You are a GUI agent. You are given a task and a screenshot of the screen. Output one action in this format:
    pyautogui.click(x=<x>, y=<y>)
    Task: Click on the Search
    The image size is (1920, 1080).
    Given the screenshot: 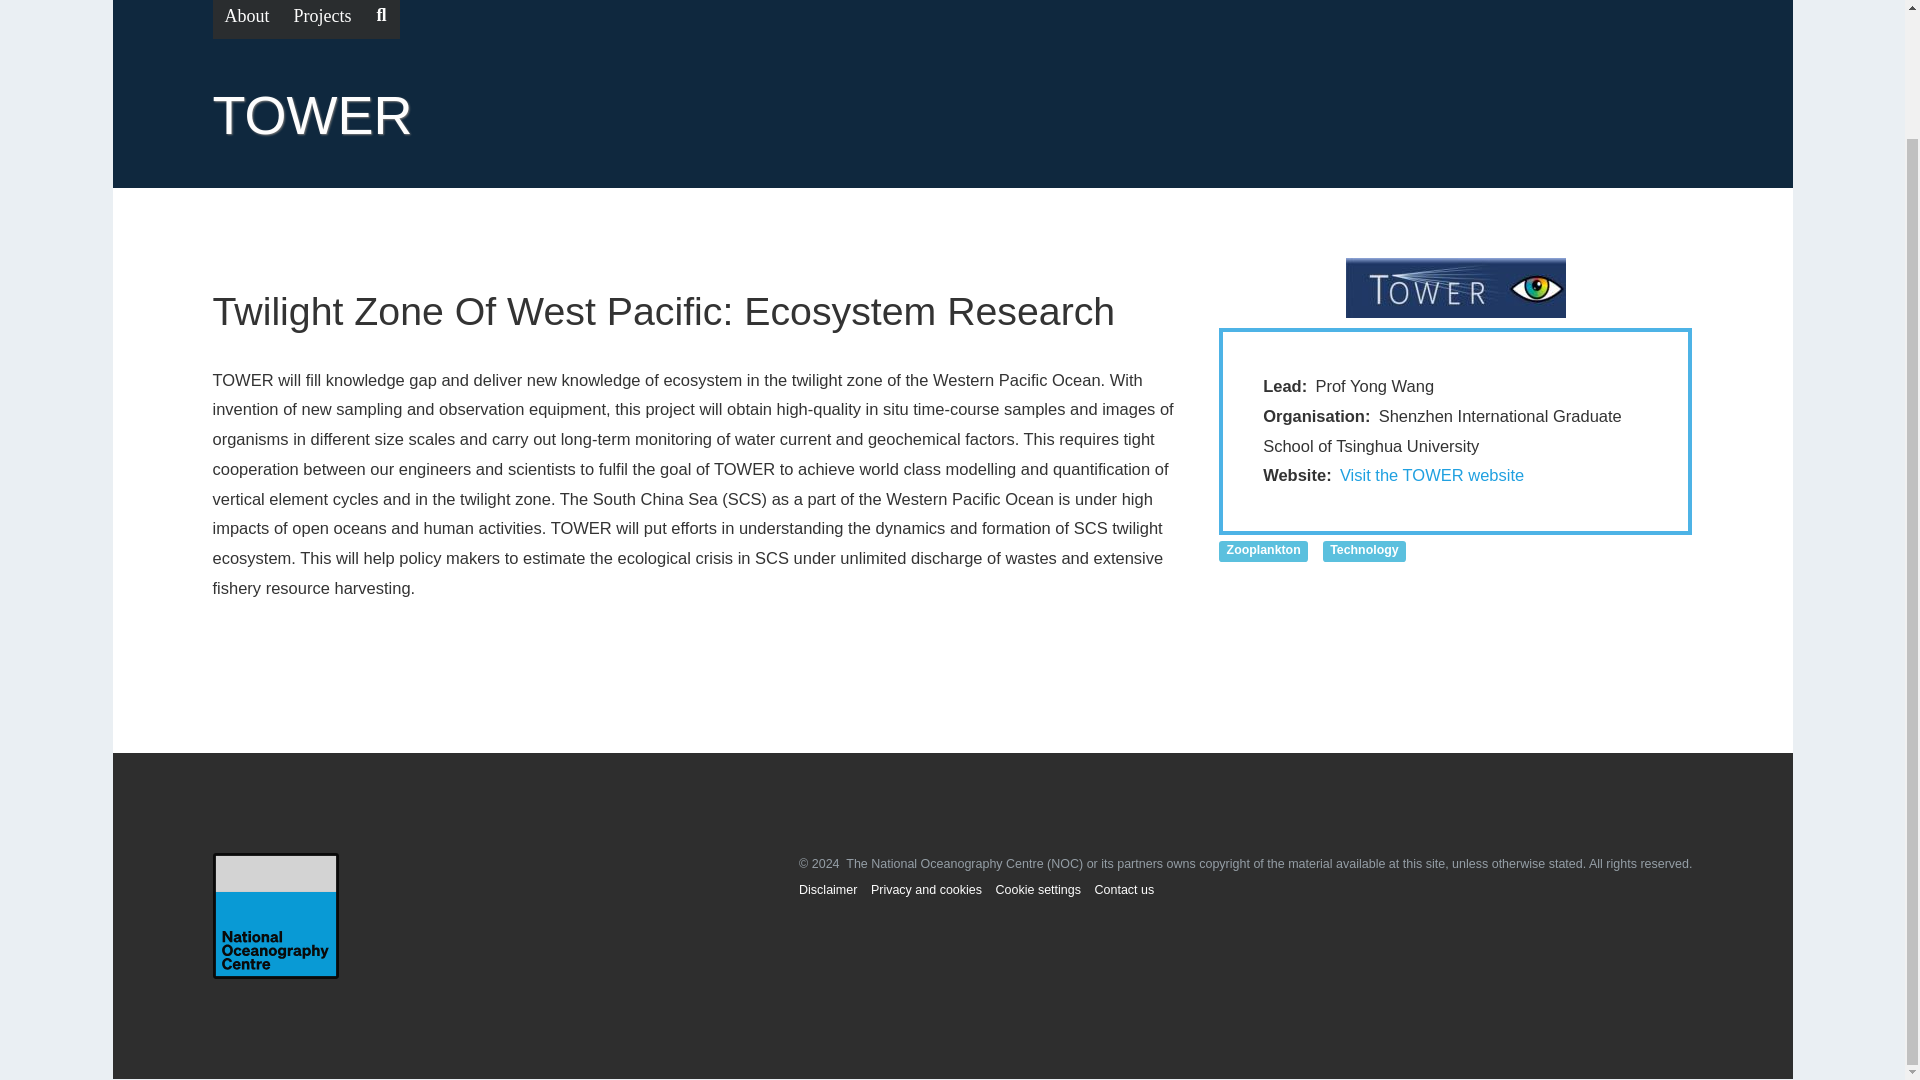 What is the action you would take?
    pyautogui.click(x=382, y=19)
    